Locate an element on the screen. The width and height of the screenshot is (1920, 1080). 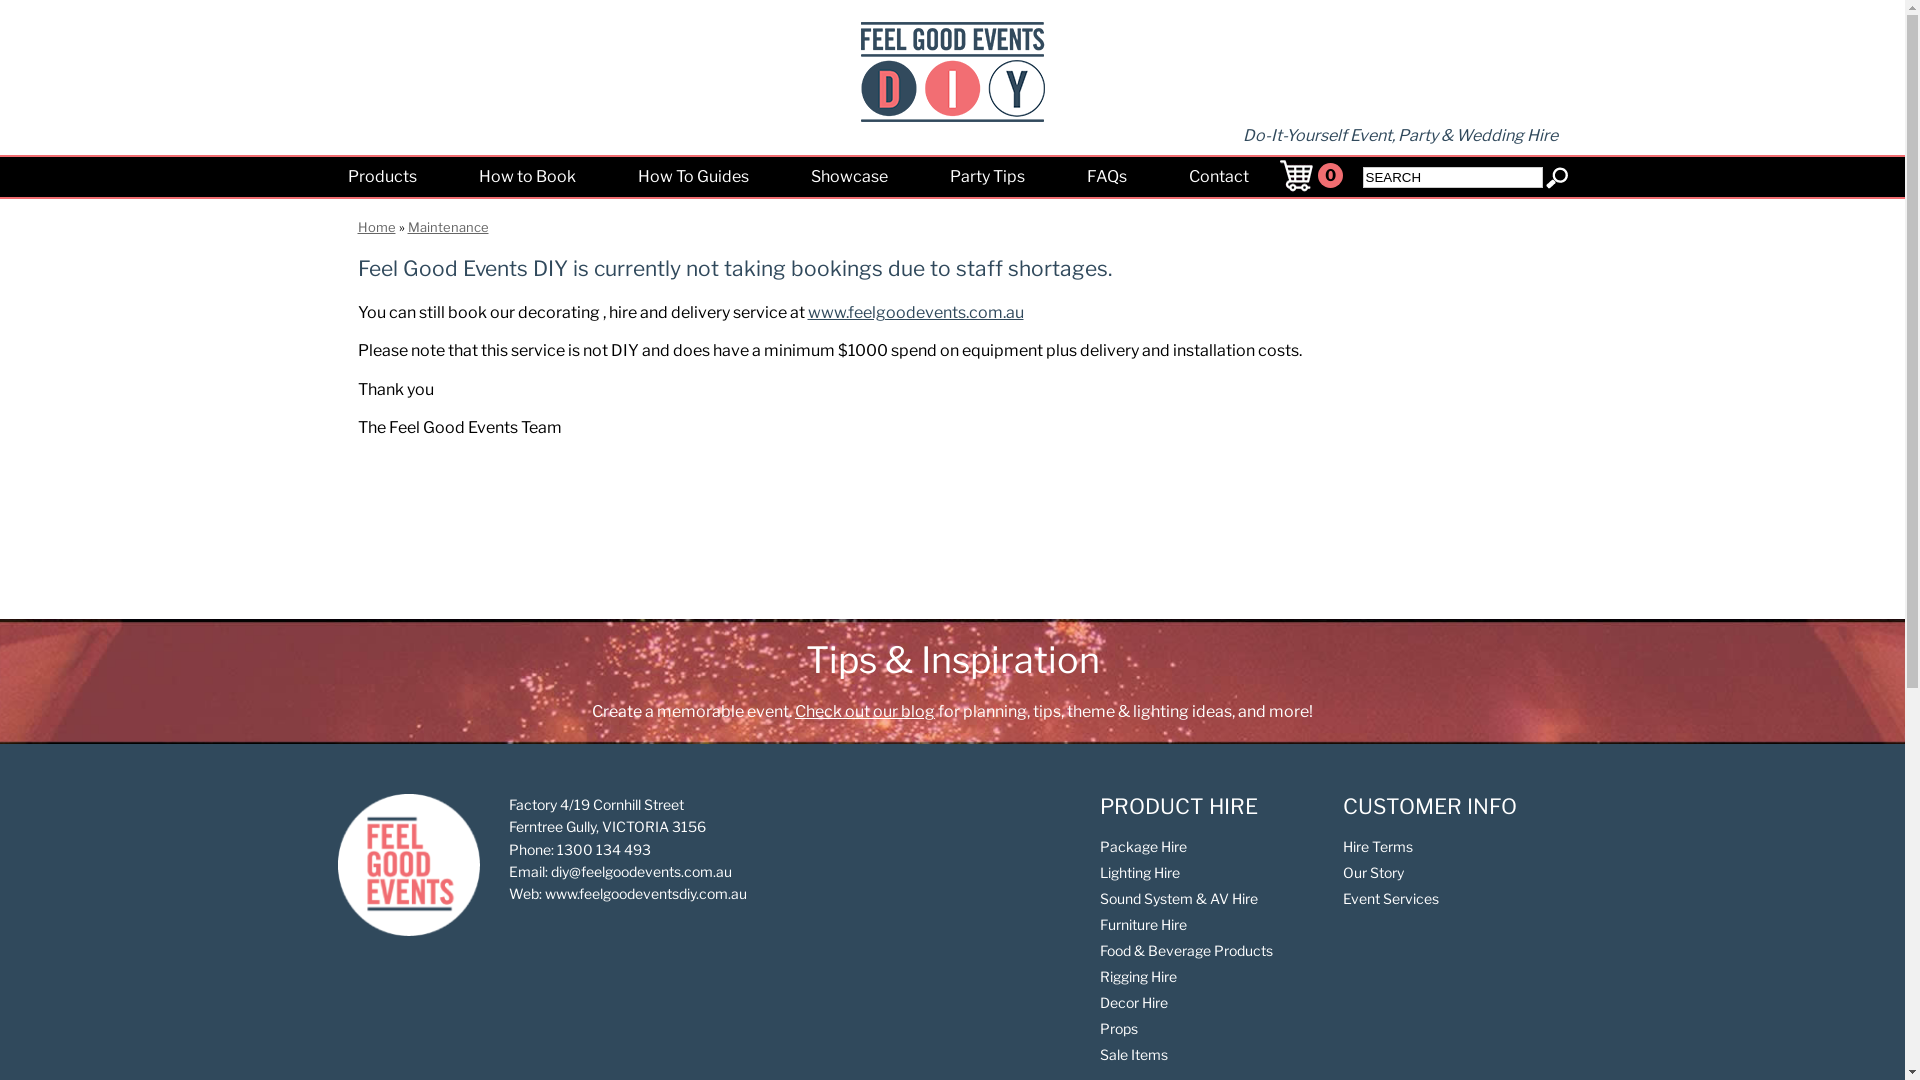
FAQs is located at coordinates (1107, 177).